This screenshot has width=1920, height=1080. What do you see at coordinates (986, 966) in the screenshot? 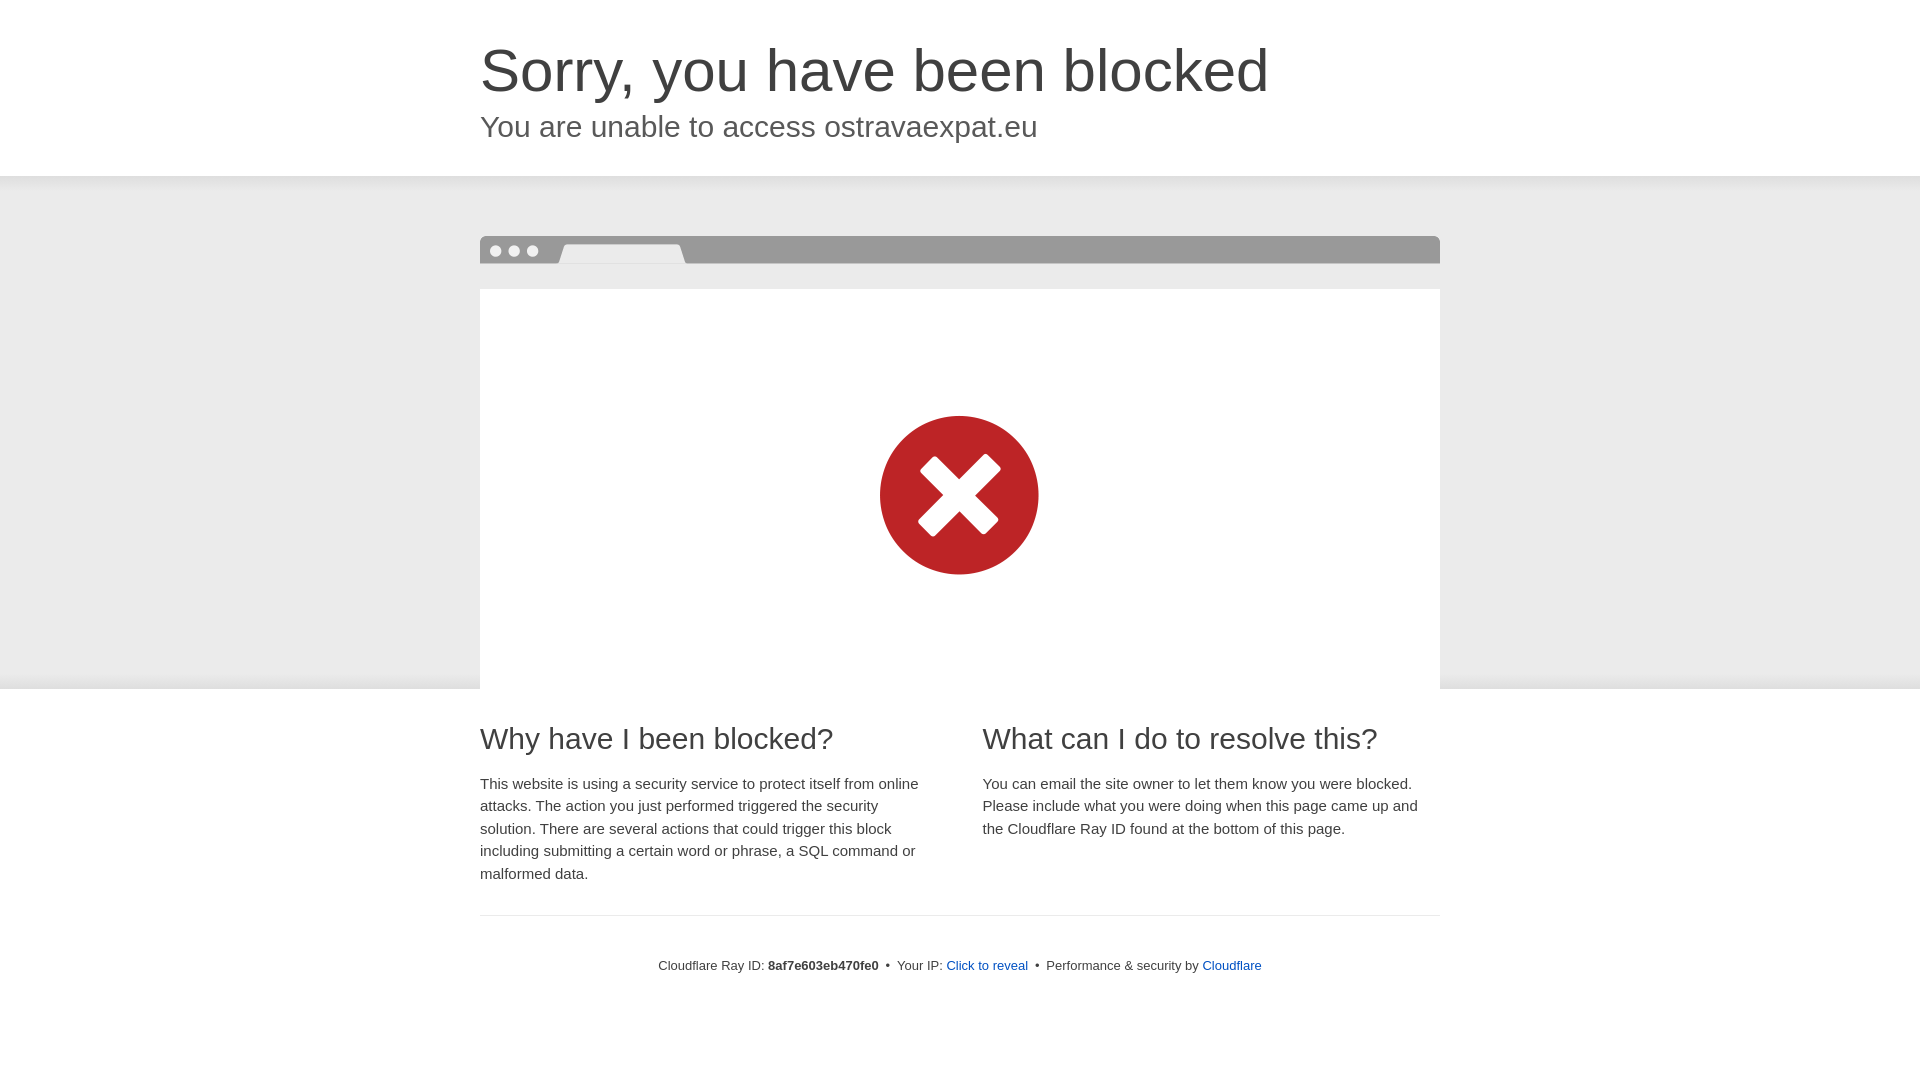
I see `Click to reveal` at bounding box center [986, 966].